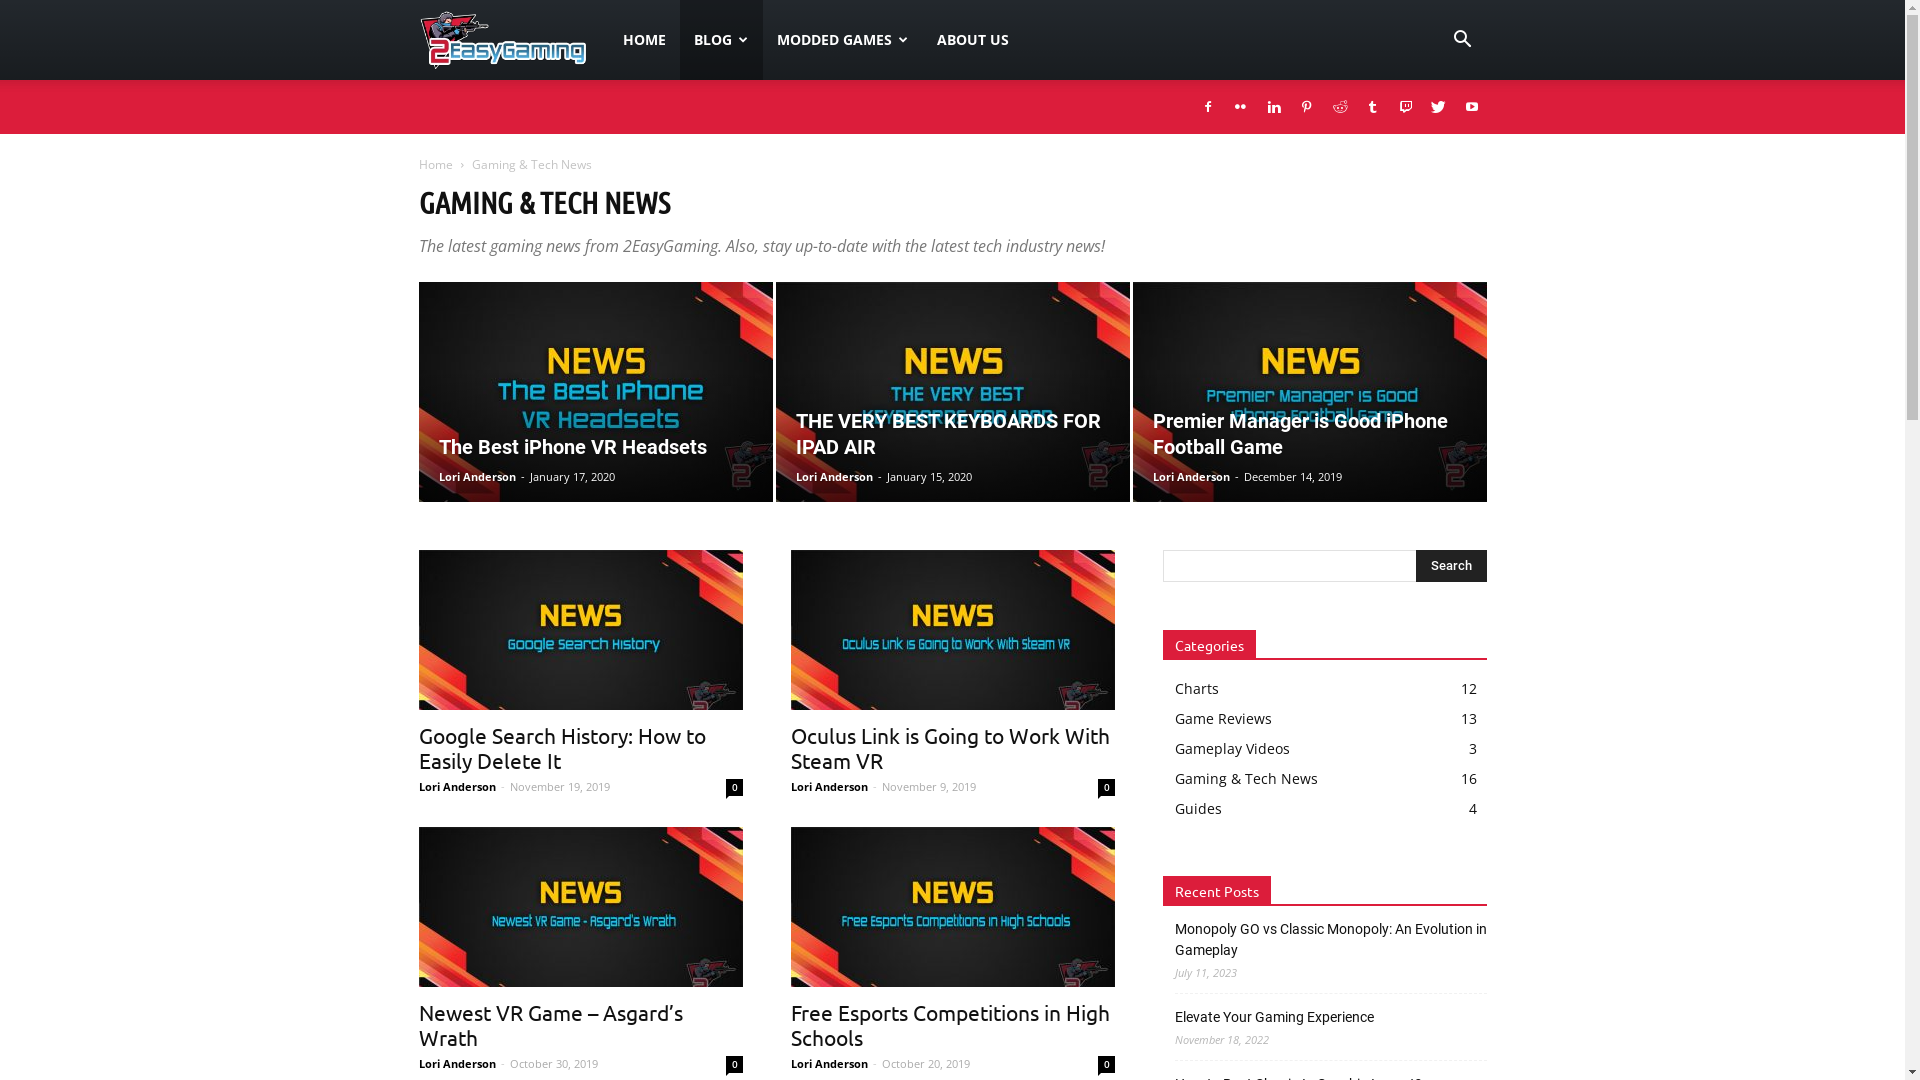 The image size is (1920, 1080). I want to click on Search, so click(1432, 136).